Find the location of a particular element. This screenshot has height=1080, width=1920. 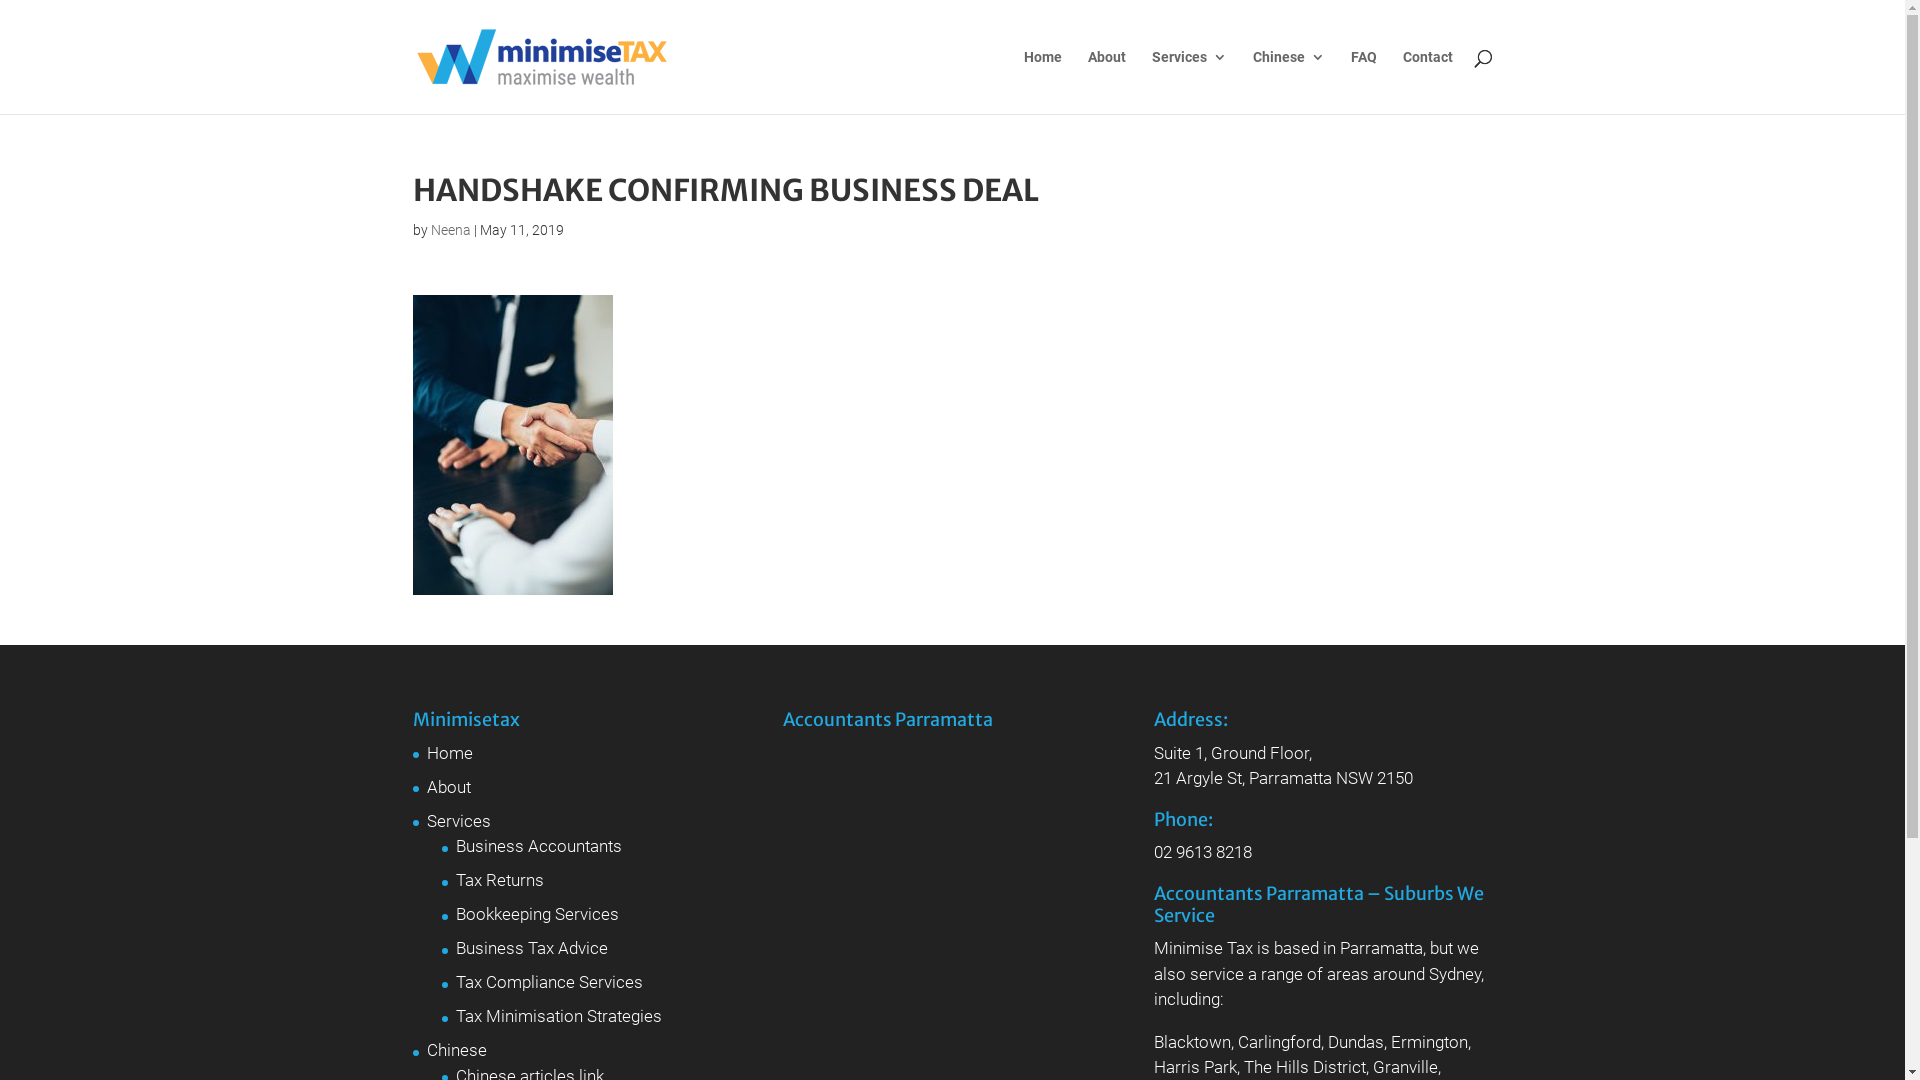

Home is located at coordinates (449, 753).